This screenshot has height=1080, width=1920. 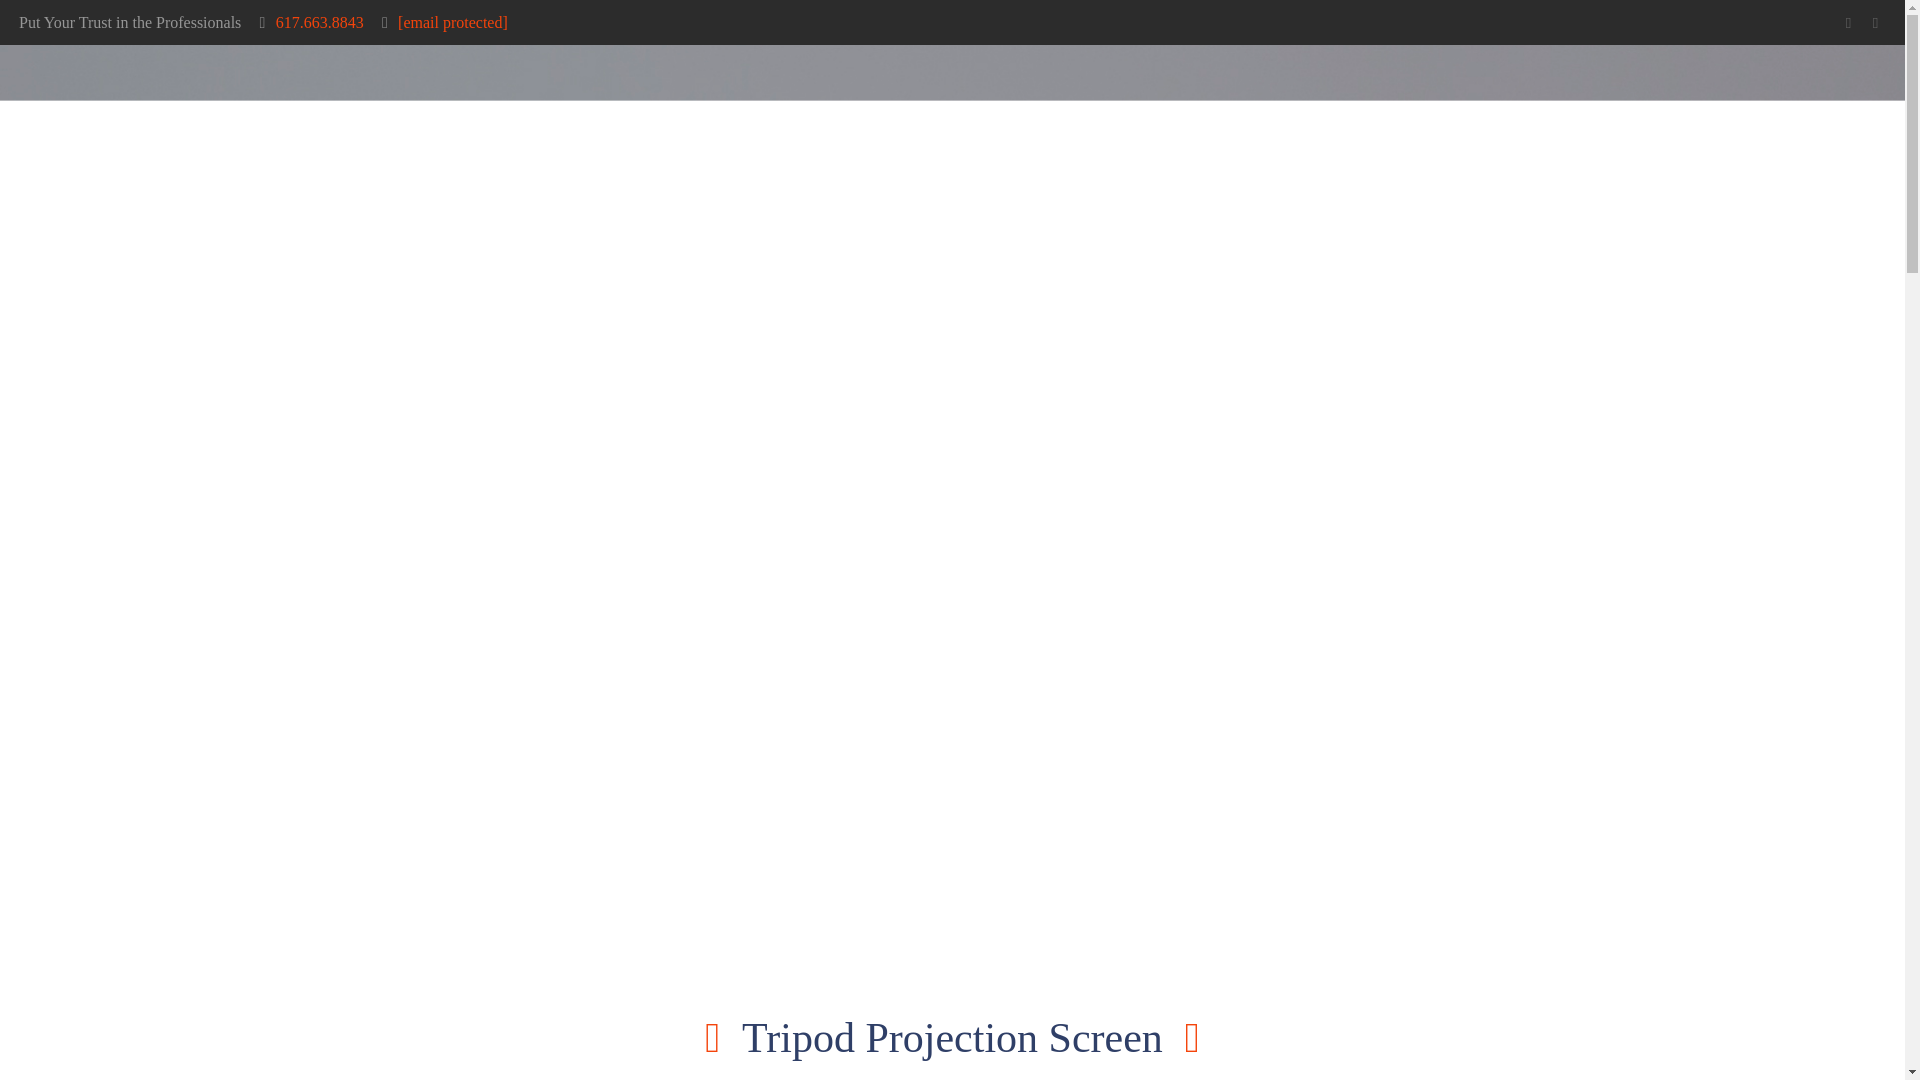 What do you see at coordinates (1874, 23) in the screenshot?
I see `Instagram` at bounding box center [1874, 23].